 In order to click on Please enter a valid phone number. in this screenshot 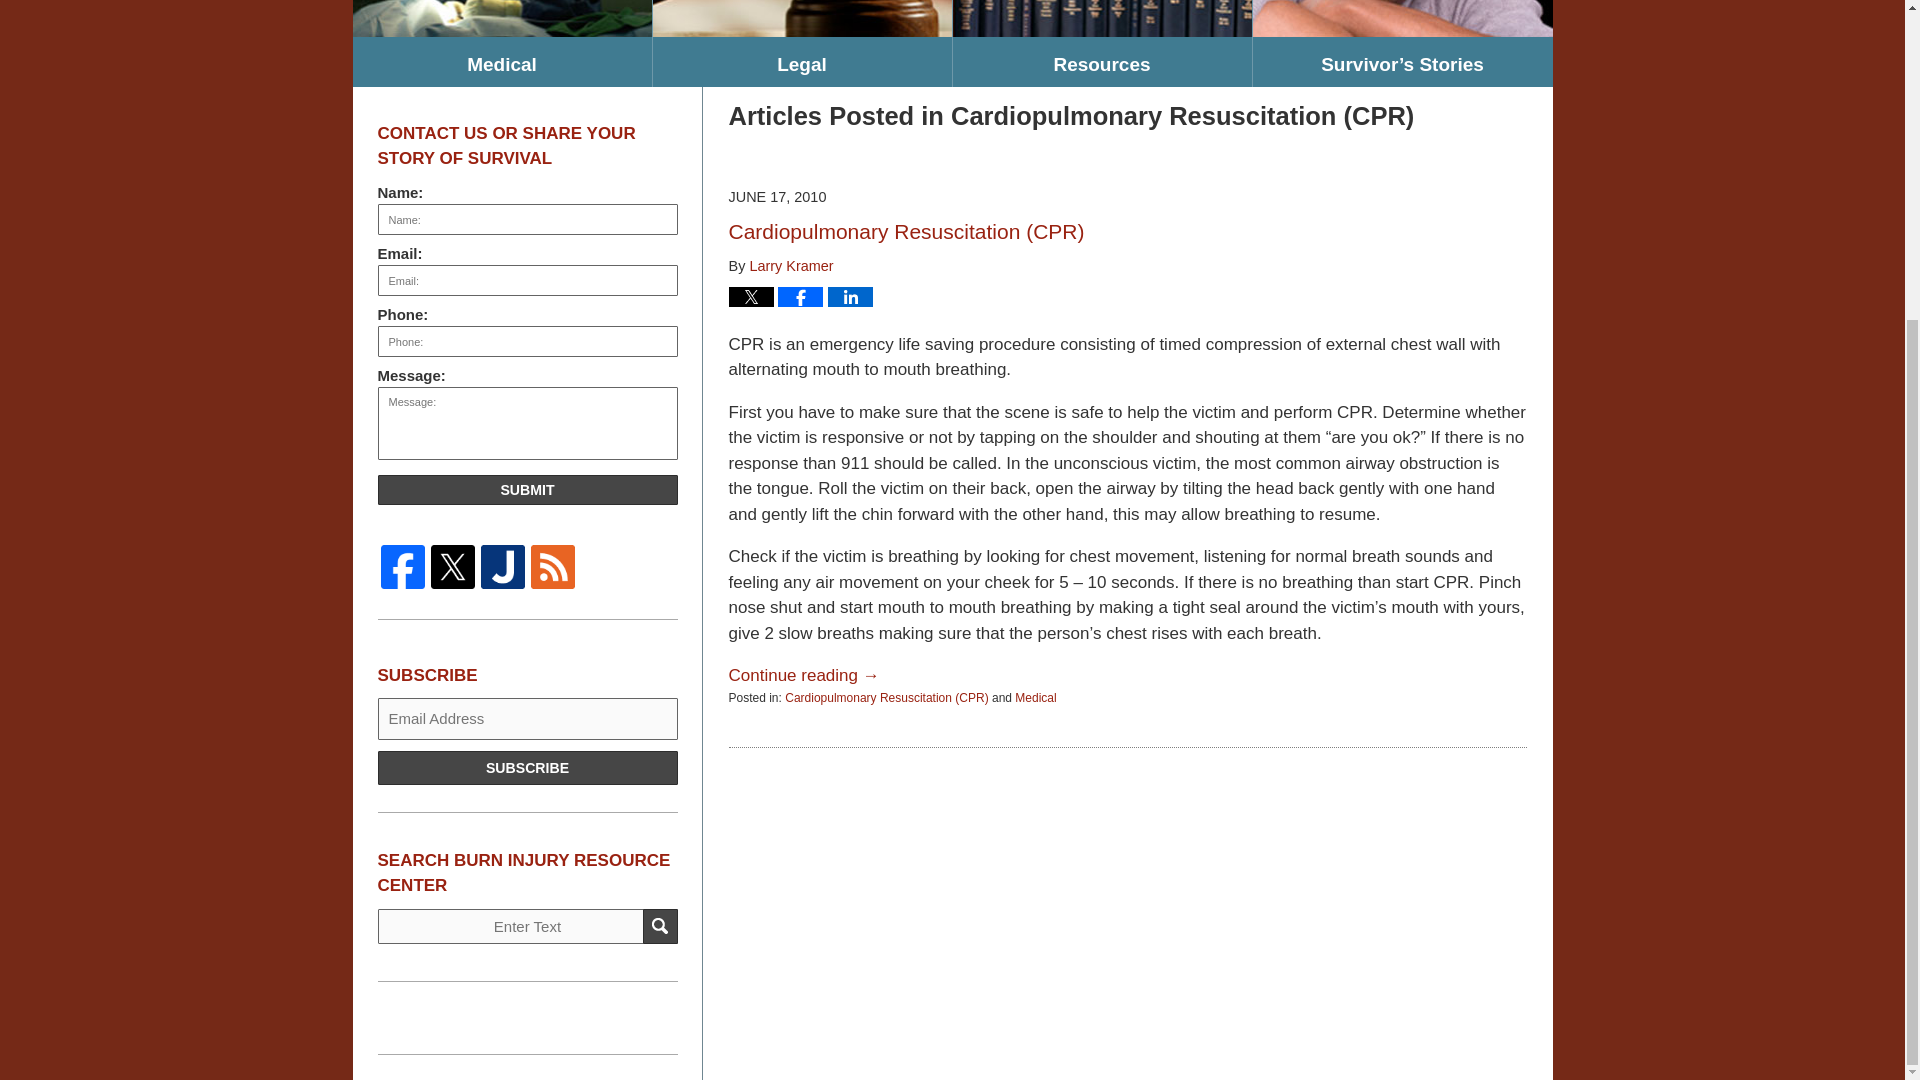, I will do `click(528, 342)`.